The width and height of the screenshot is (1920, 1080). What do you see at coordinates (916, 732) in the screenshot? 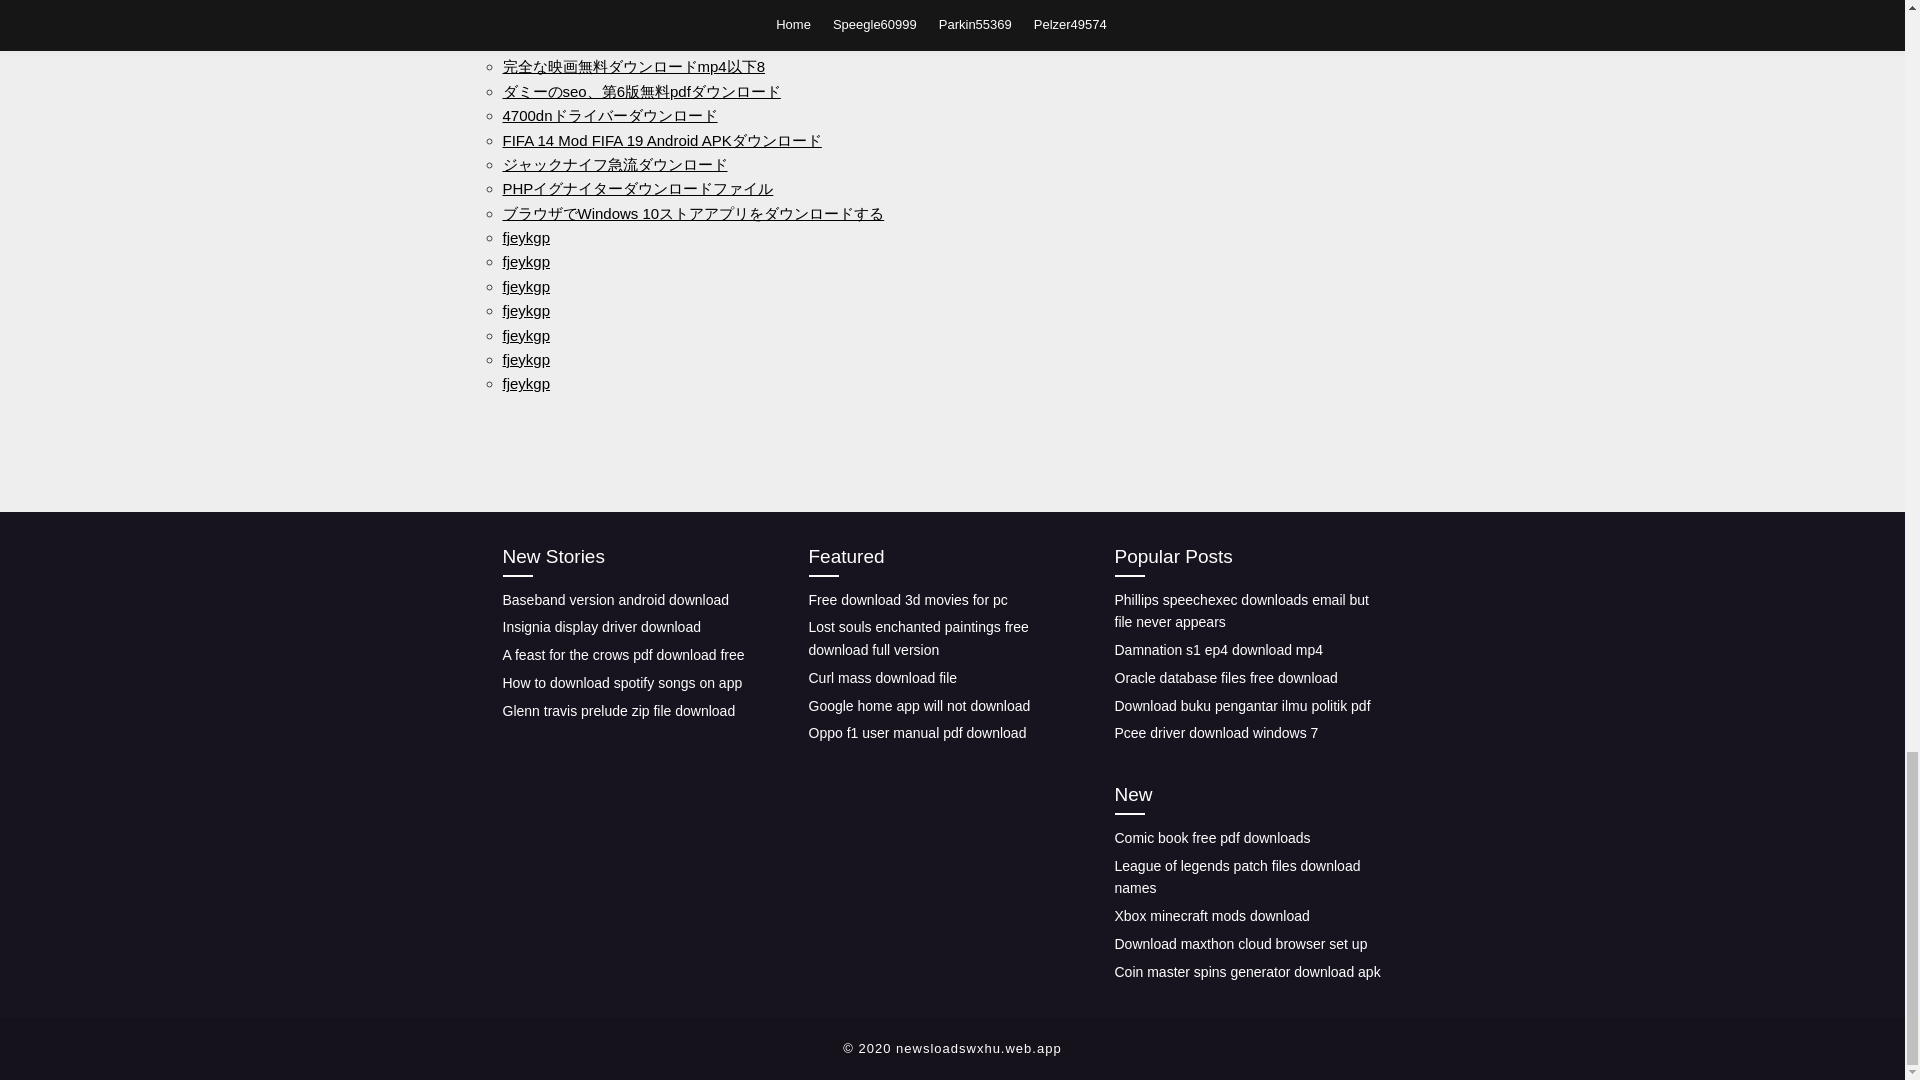
I see `Oppo f1 user manual pdf download` at bounding box center [916, 732].